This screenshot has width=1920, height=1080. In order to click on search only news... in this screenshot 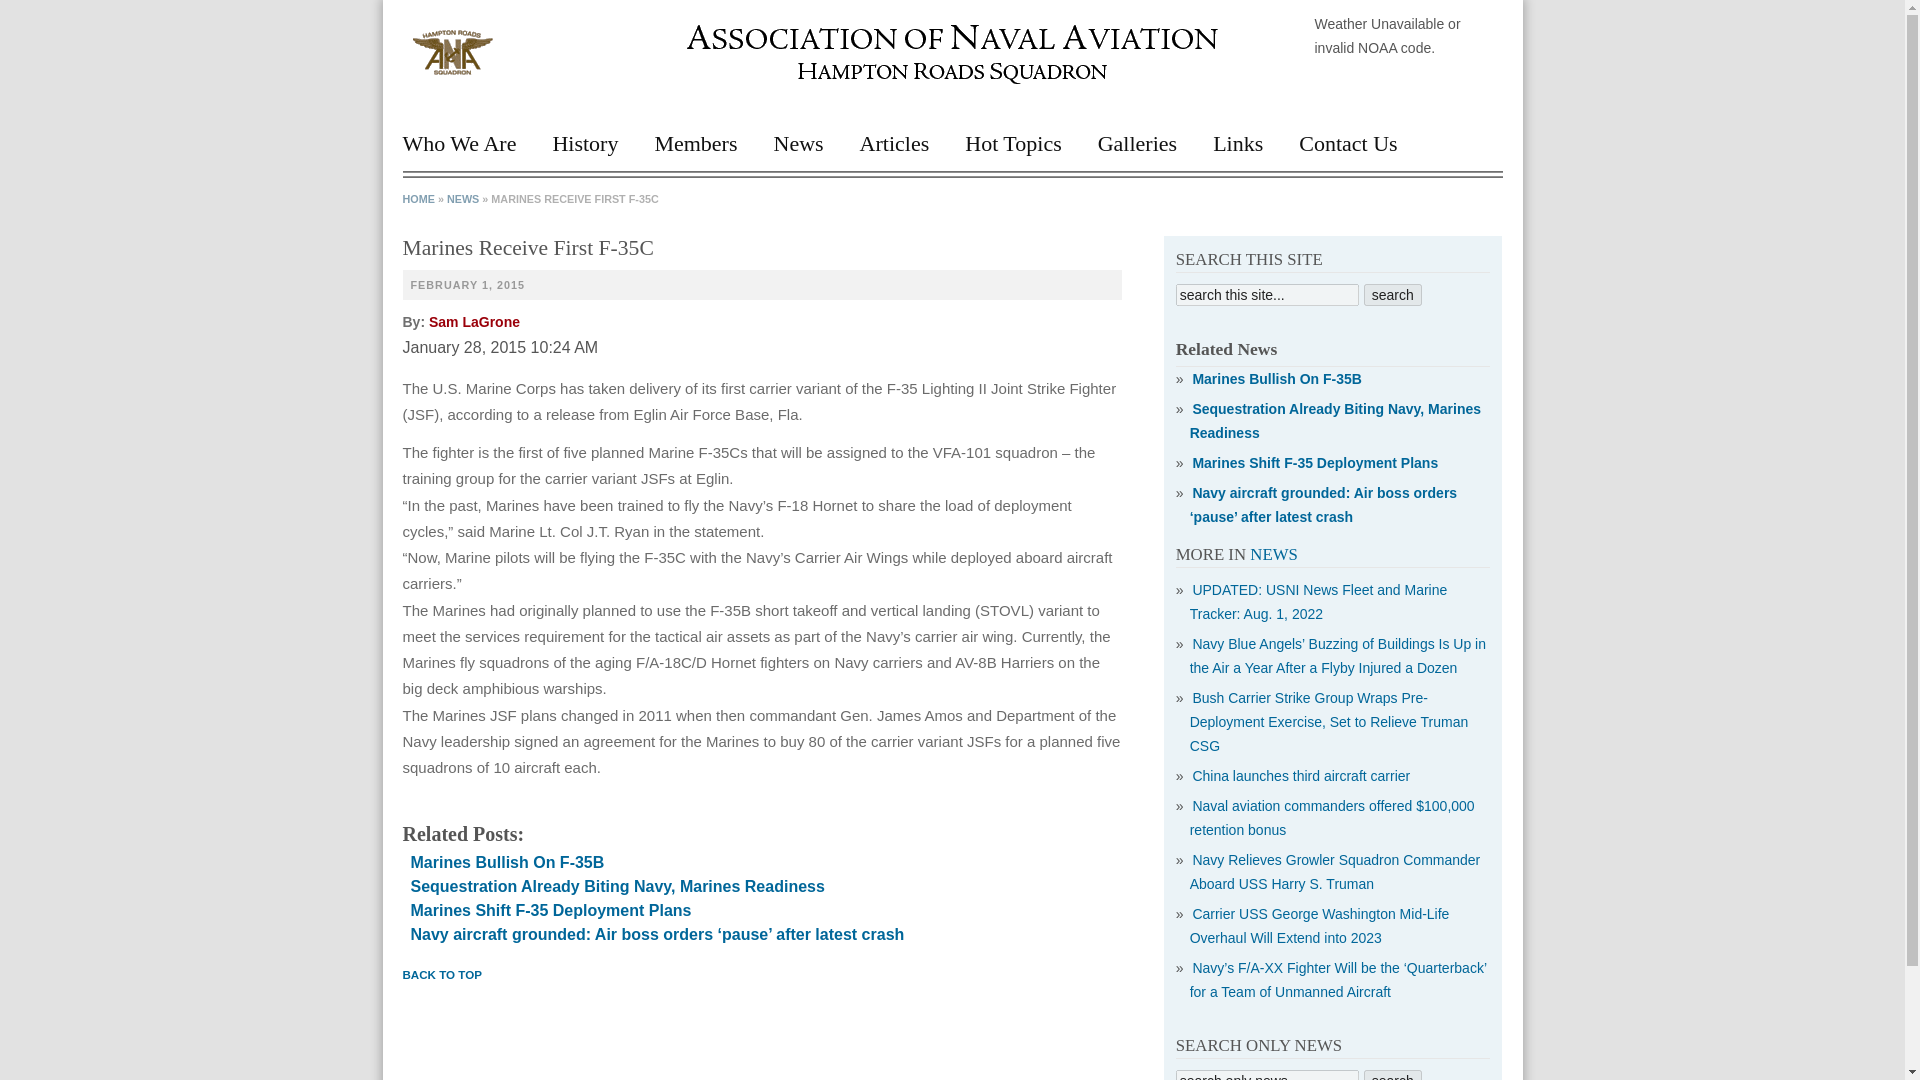, I will do `click(1267, 1075)`.